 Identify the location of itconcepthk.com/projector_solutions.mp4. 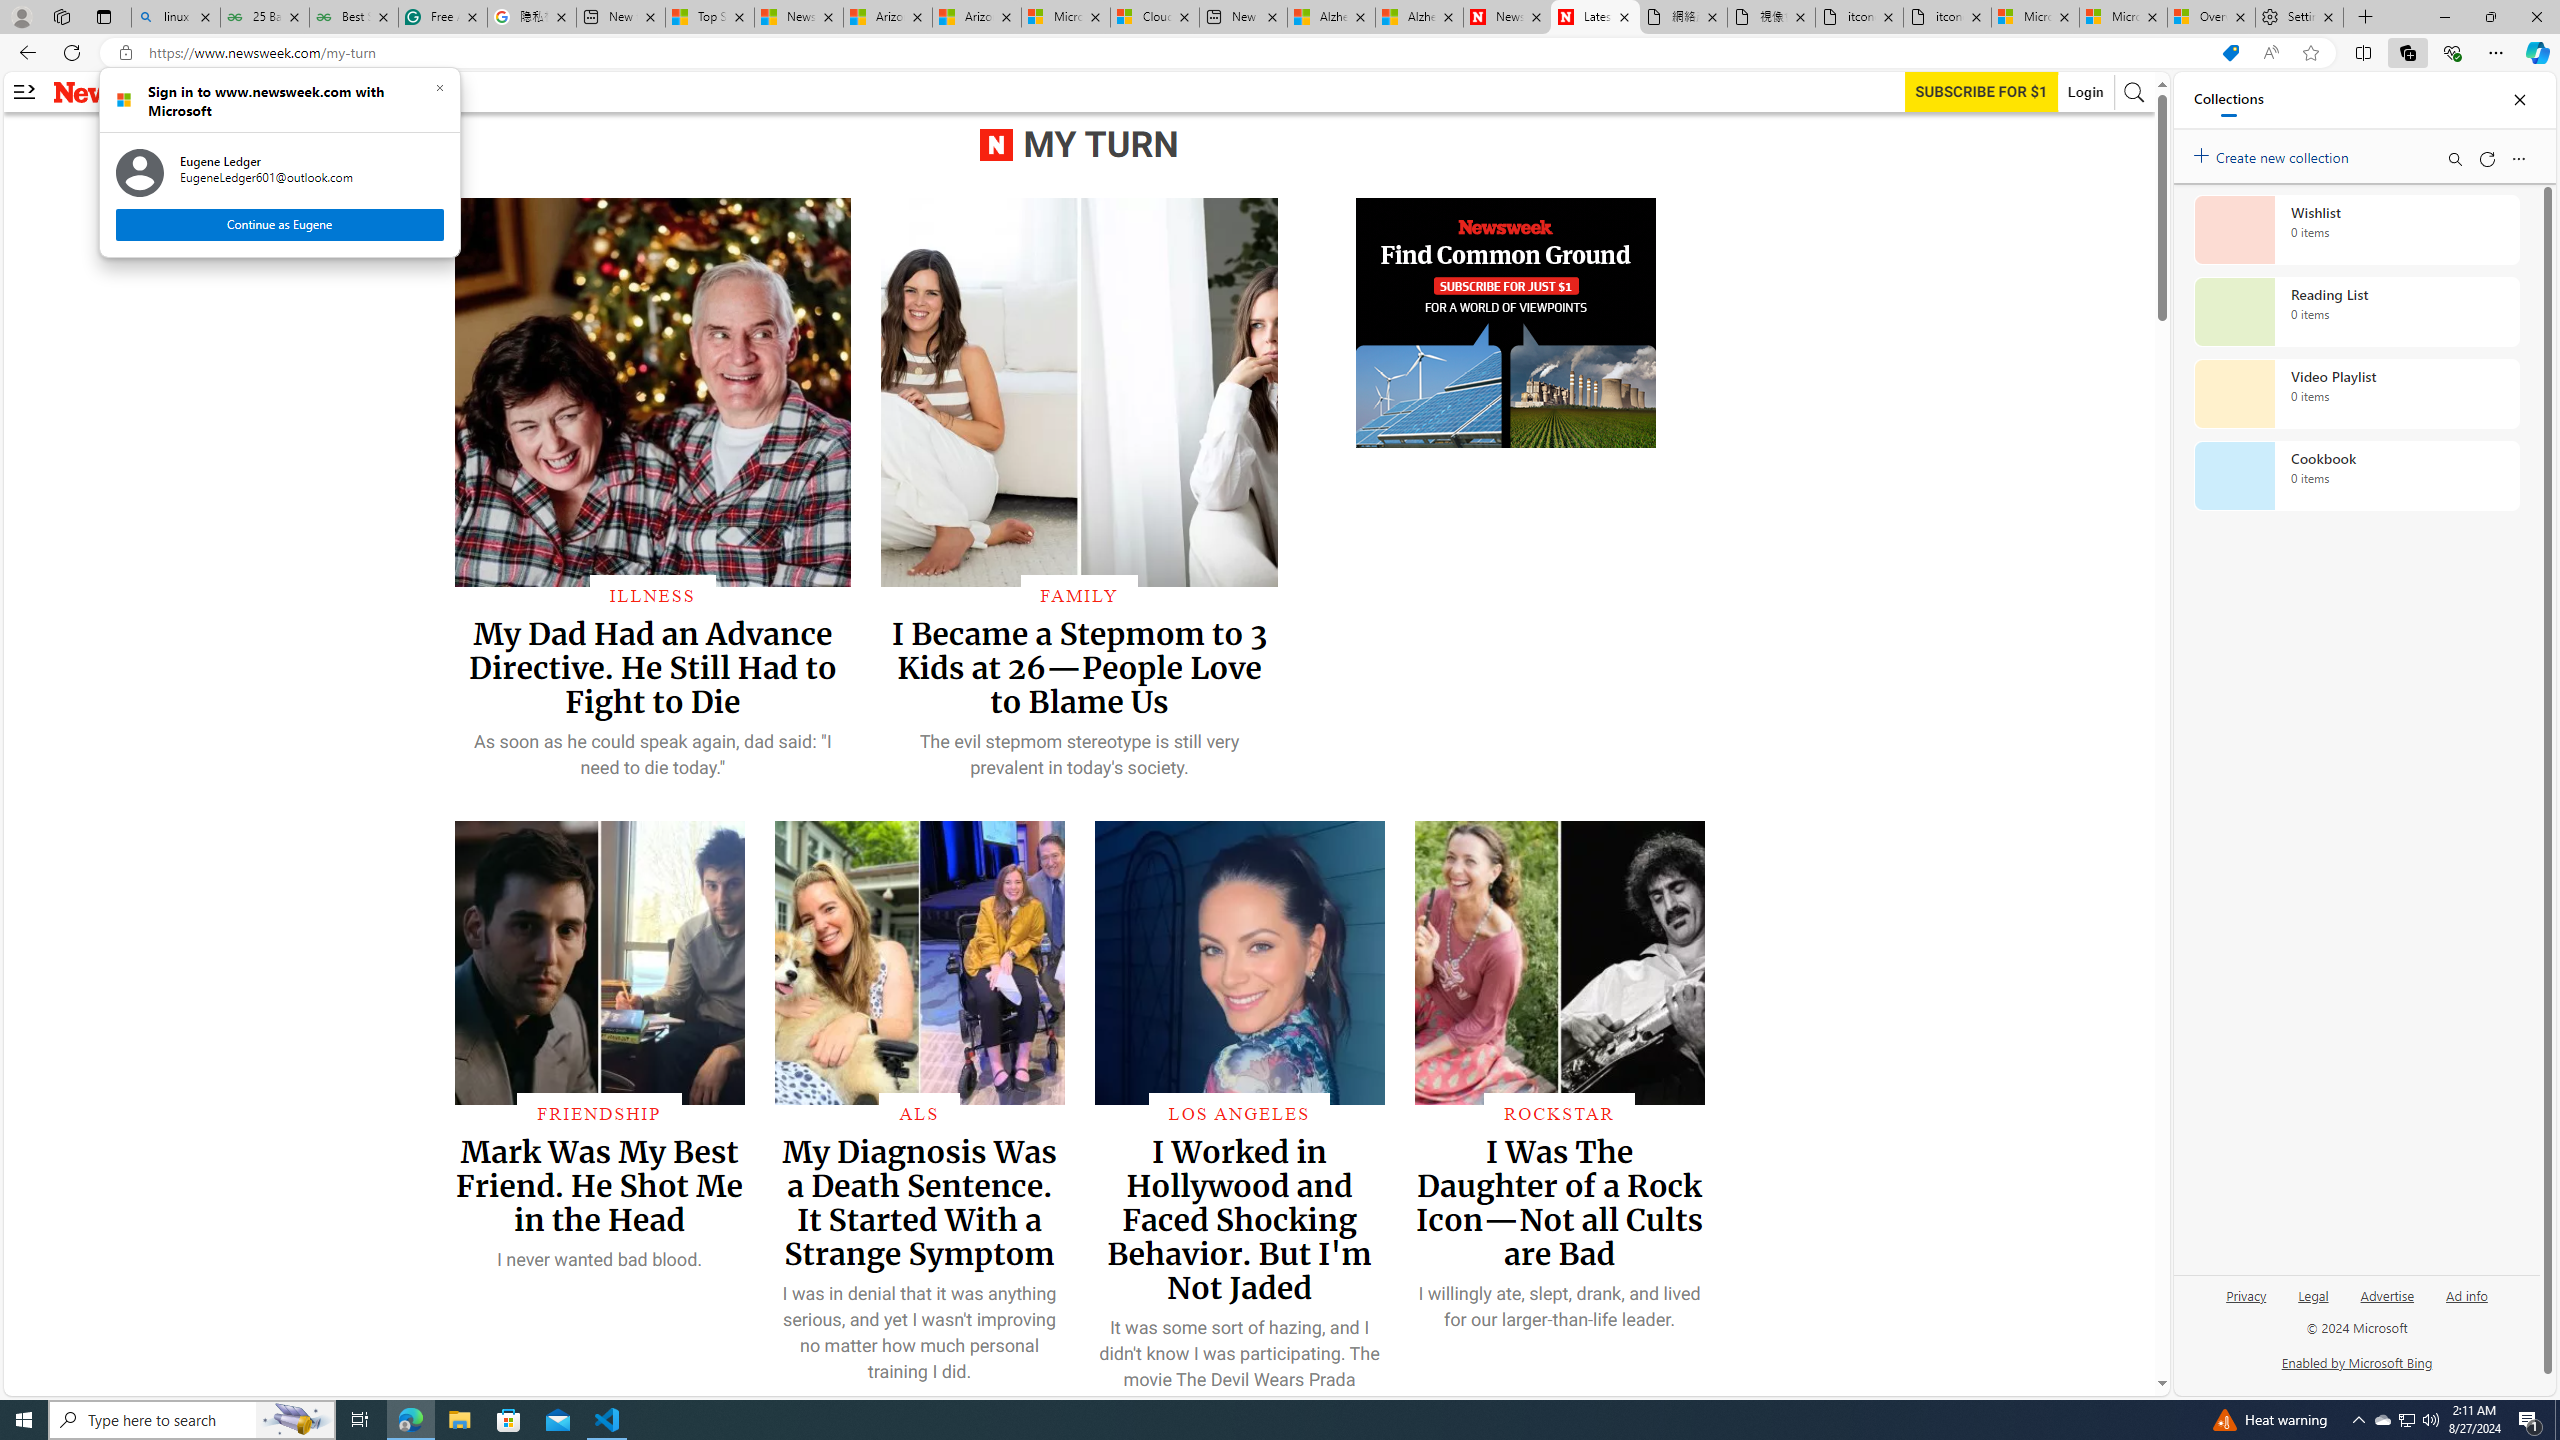
(1946, 17).